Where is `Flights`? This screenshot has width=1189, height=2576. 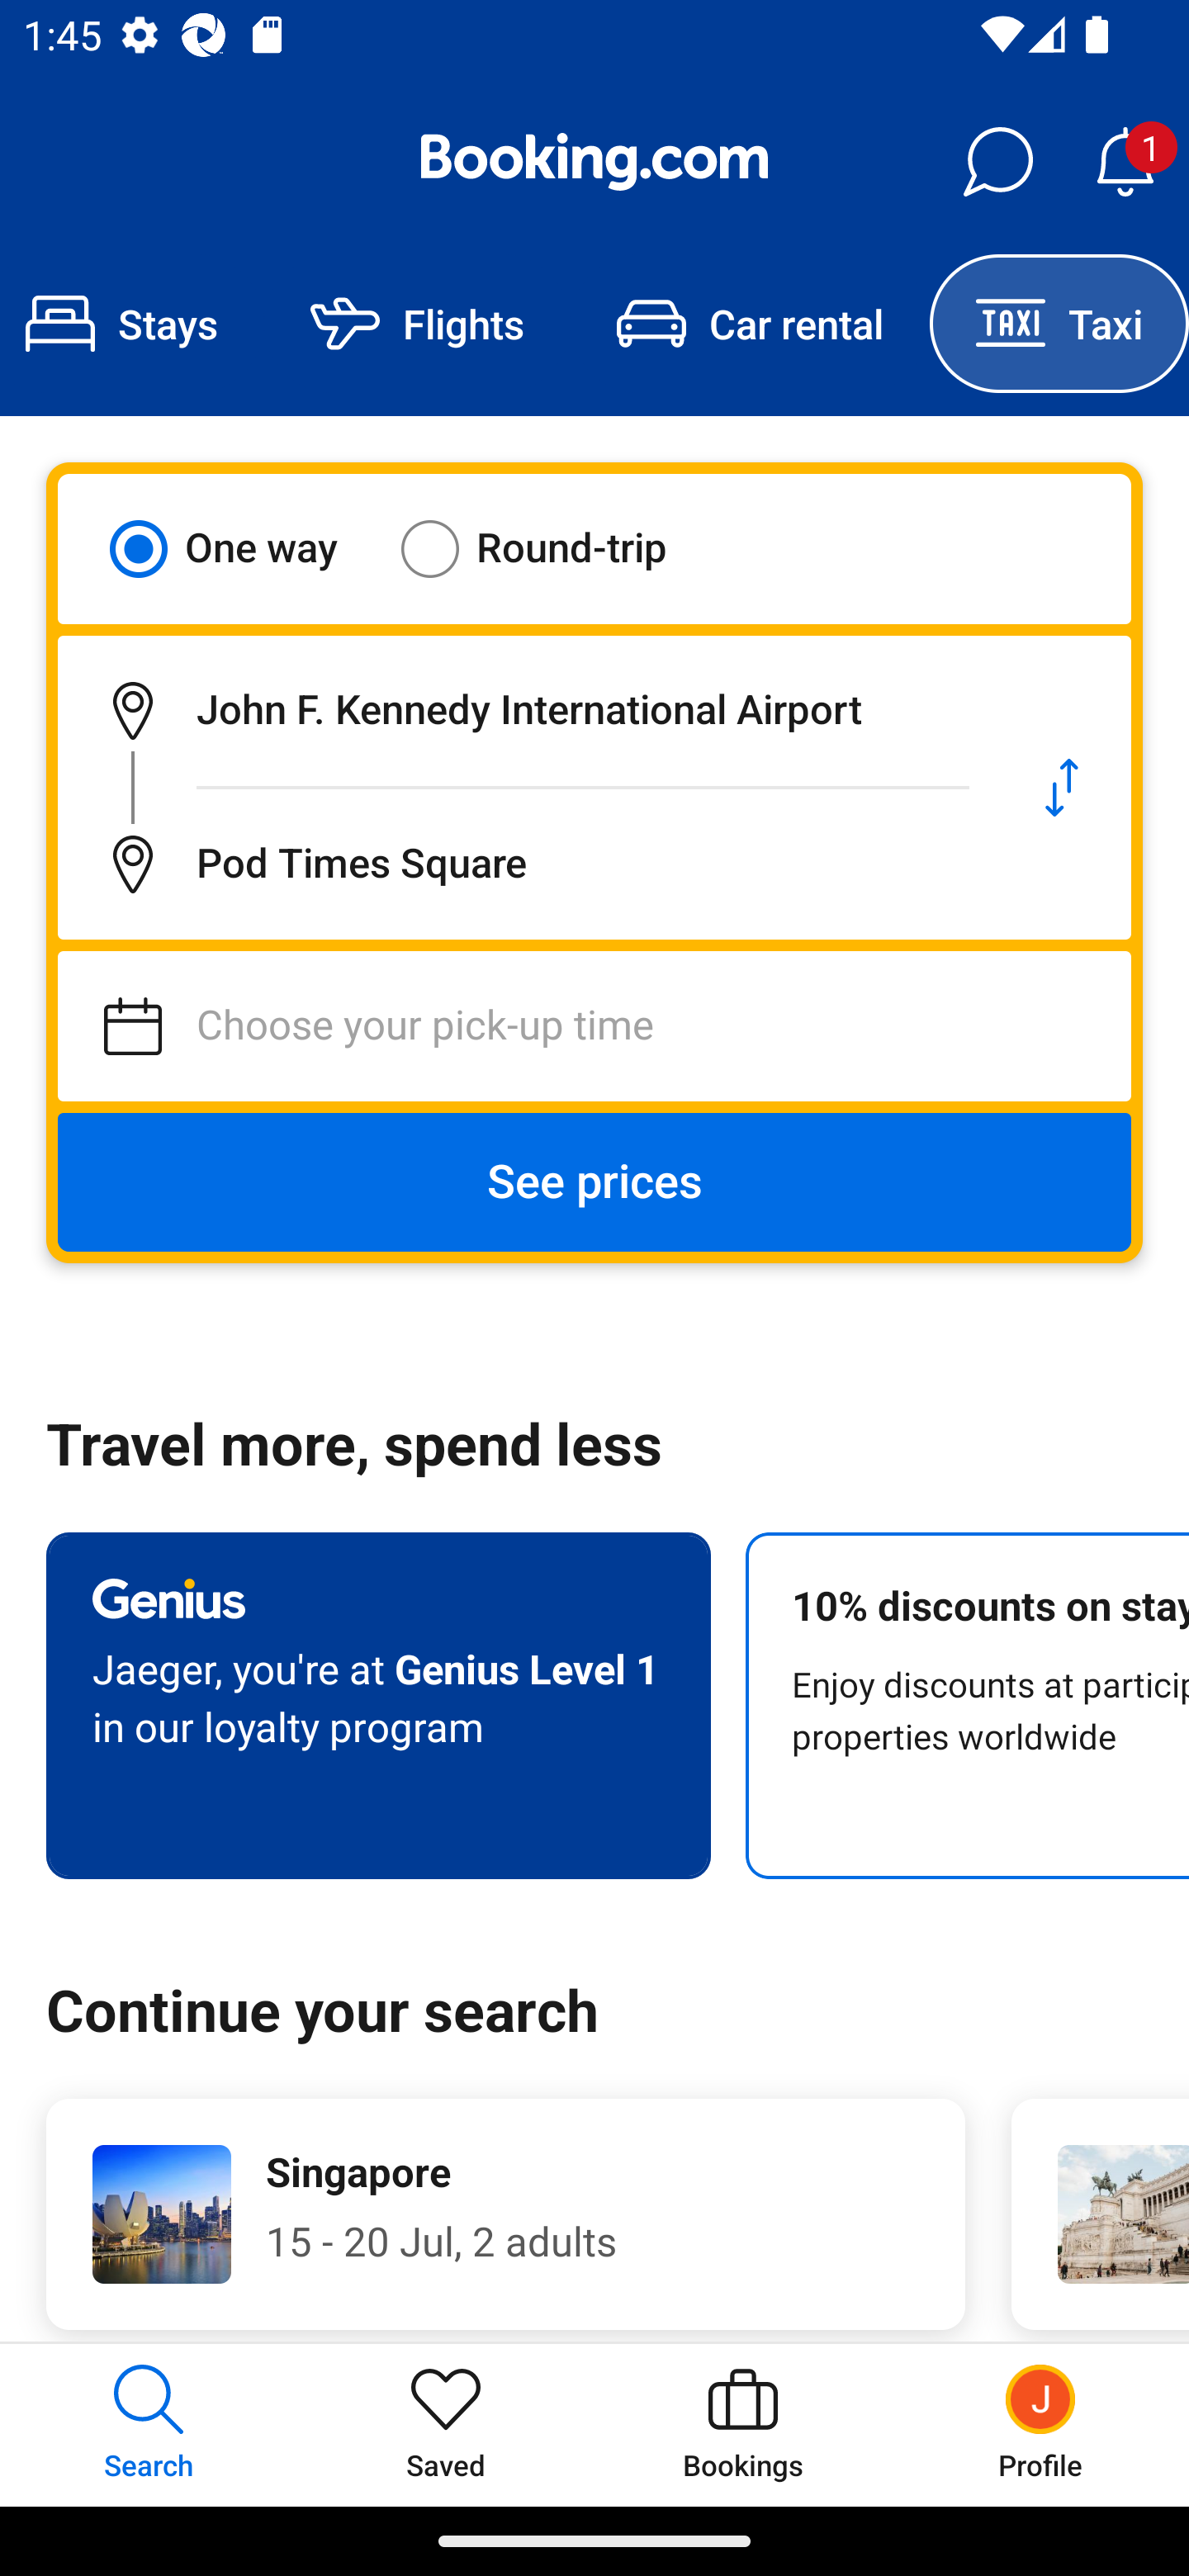
Flights is located at coordinates (417, 324).